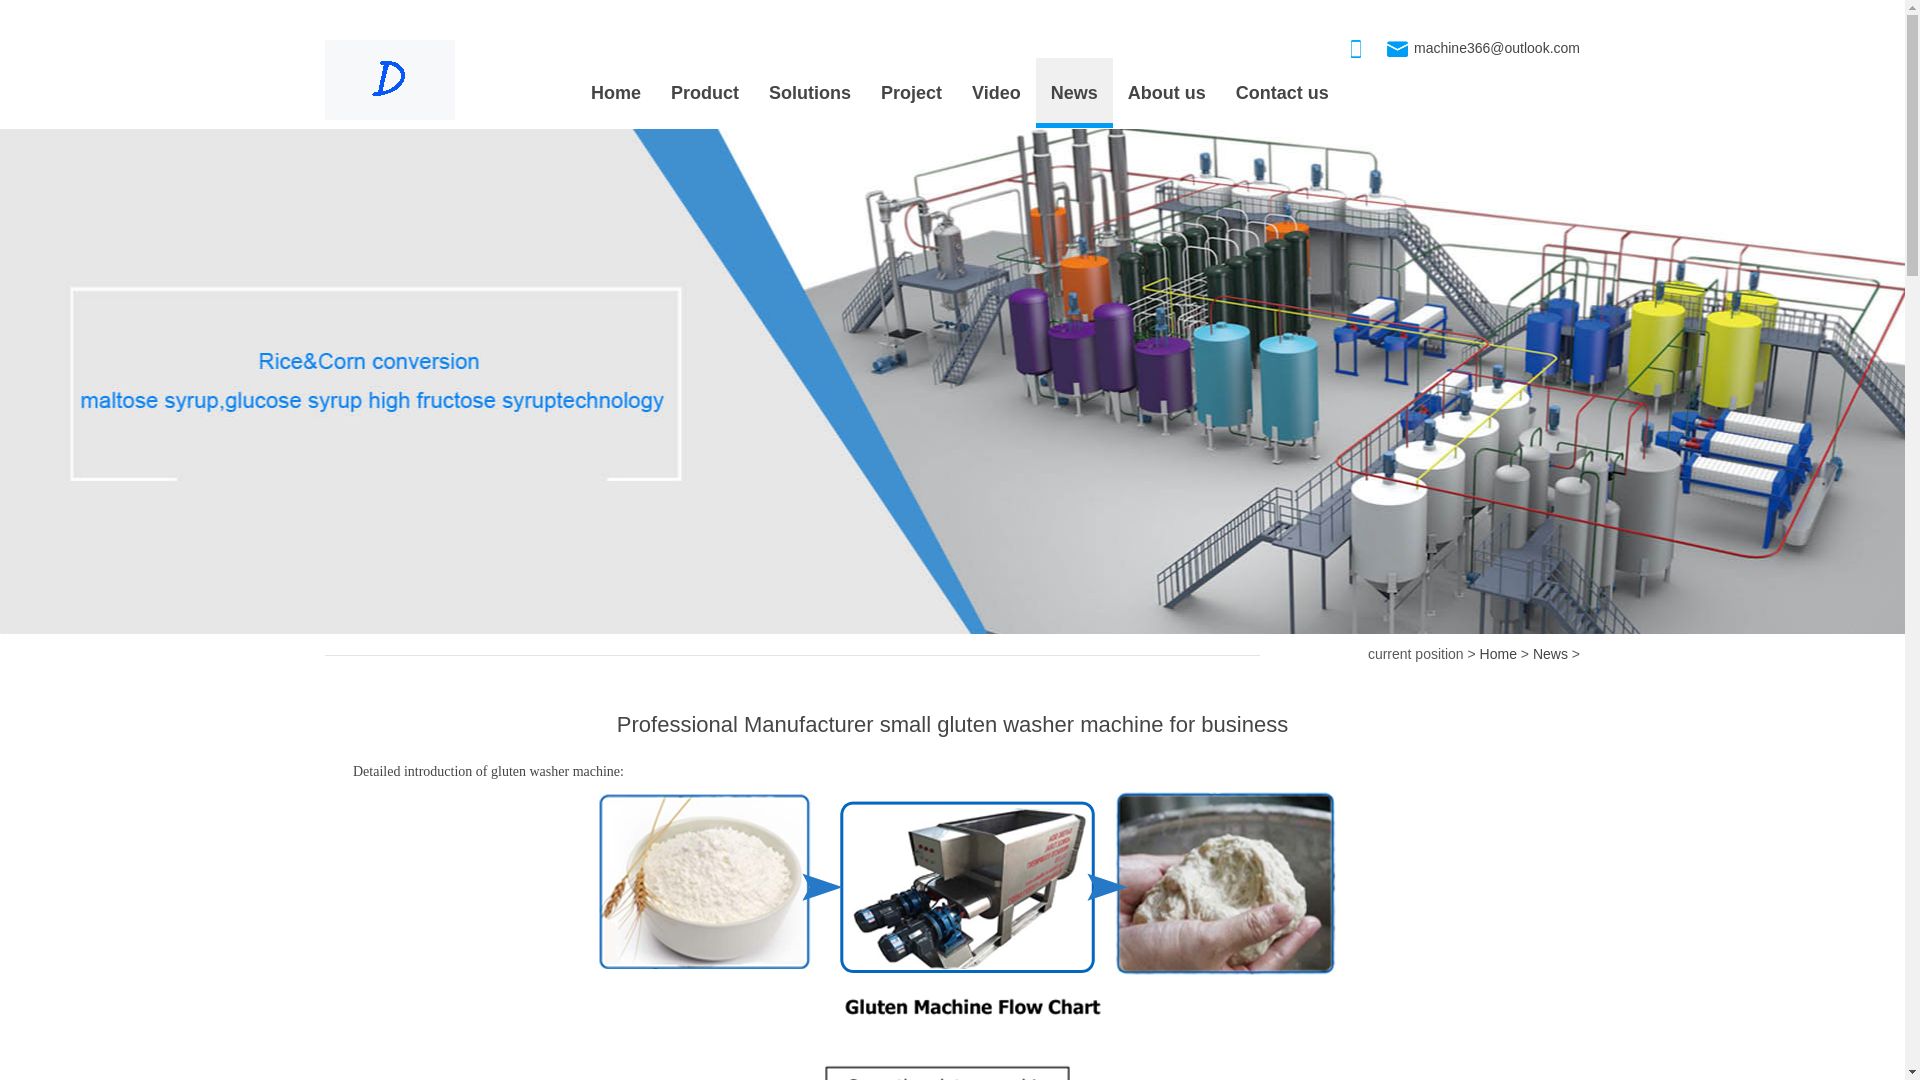 The width and height of the screenshot is (1920, 1080). Describe the element at coordinates (1282, 93) in the screenshot. I see `Contact us` at that location.